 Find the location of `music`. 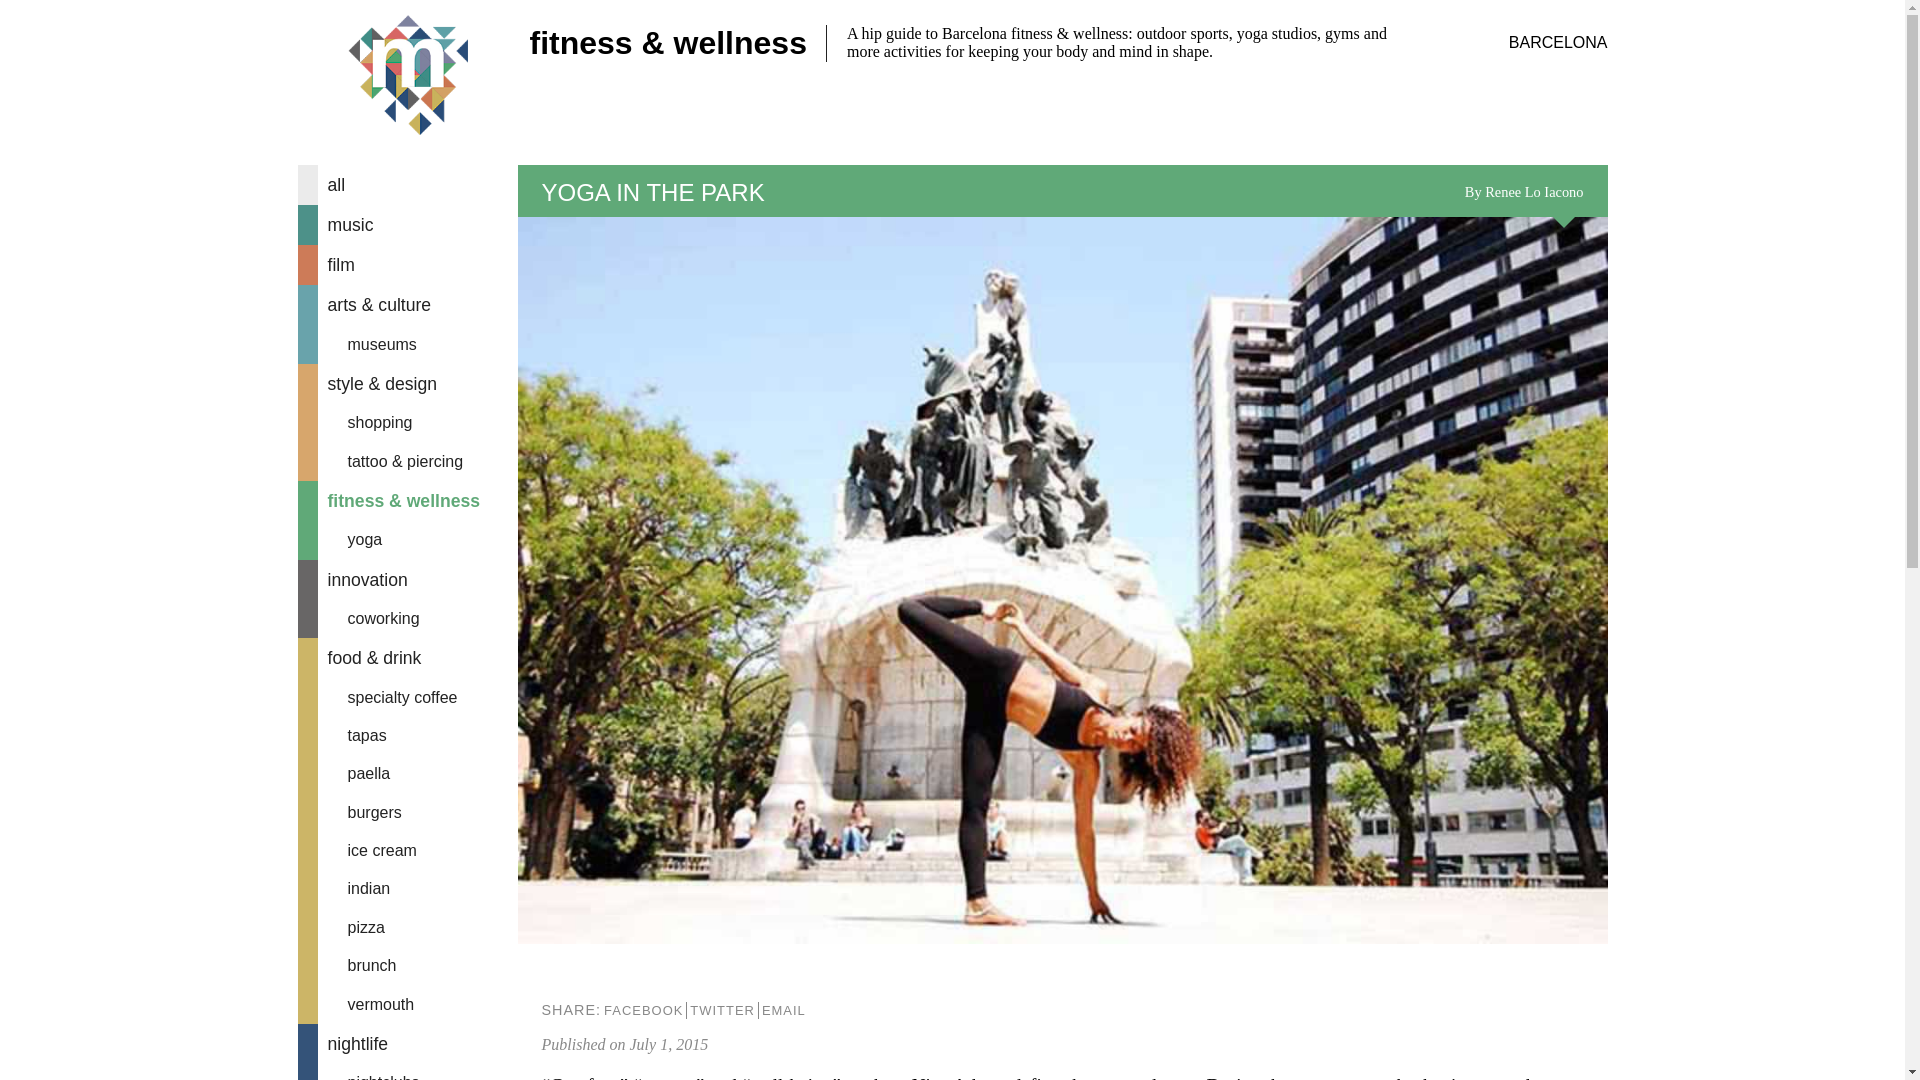

music is located at coordinates (408, 225).